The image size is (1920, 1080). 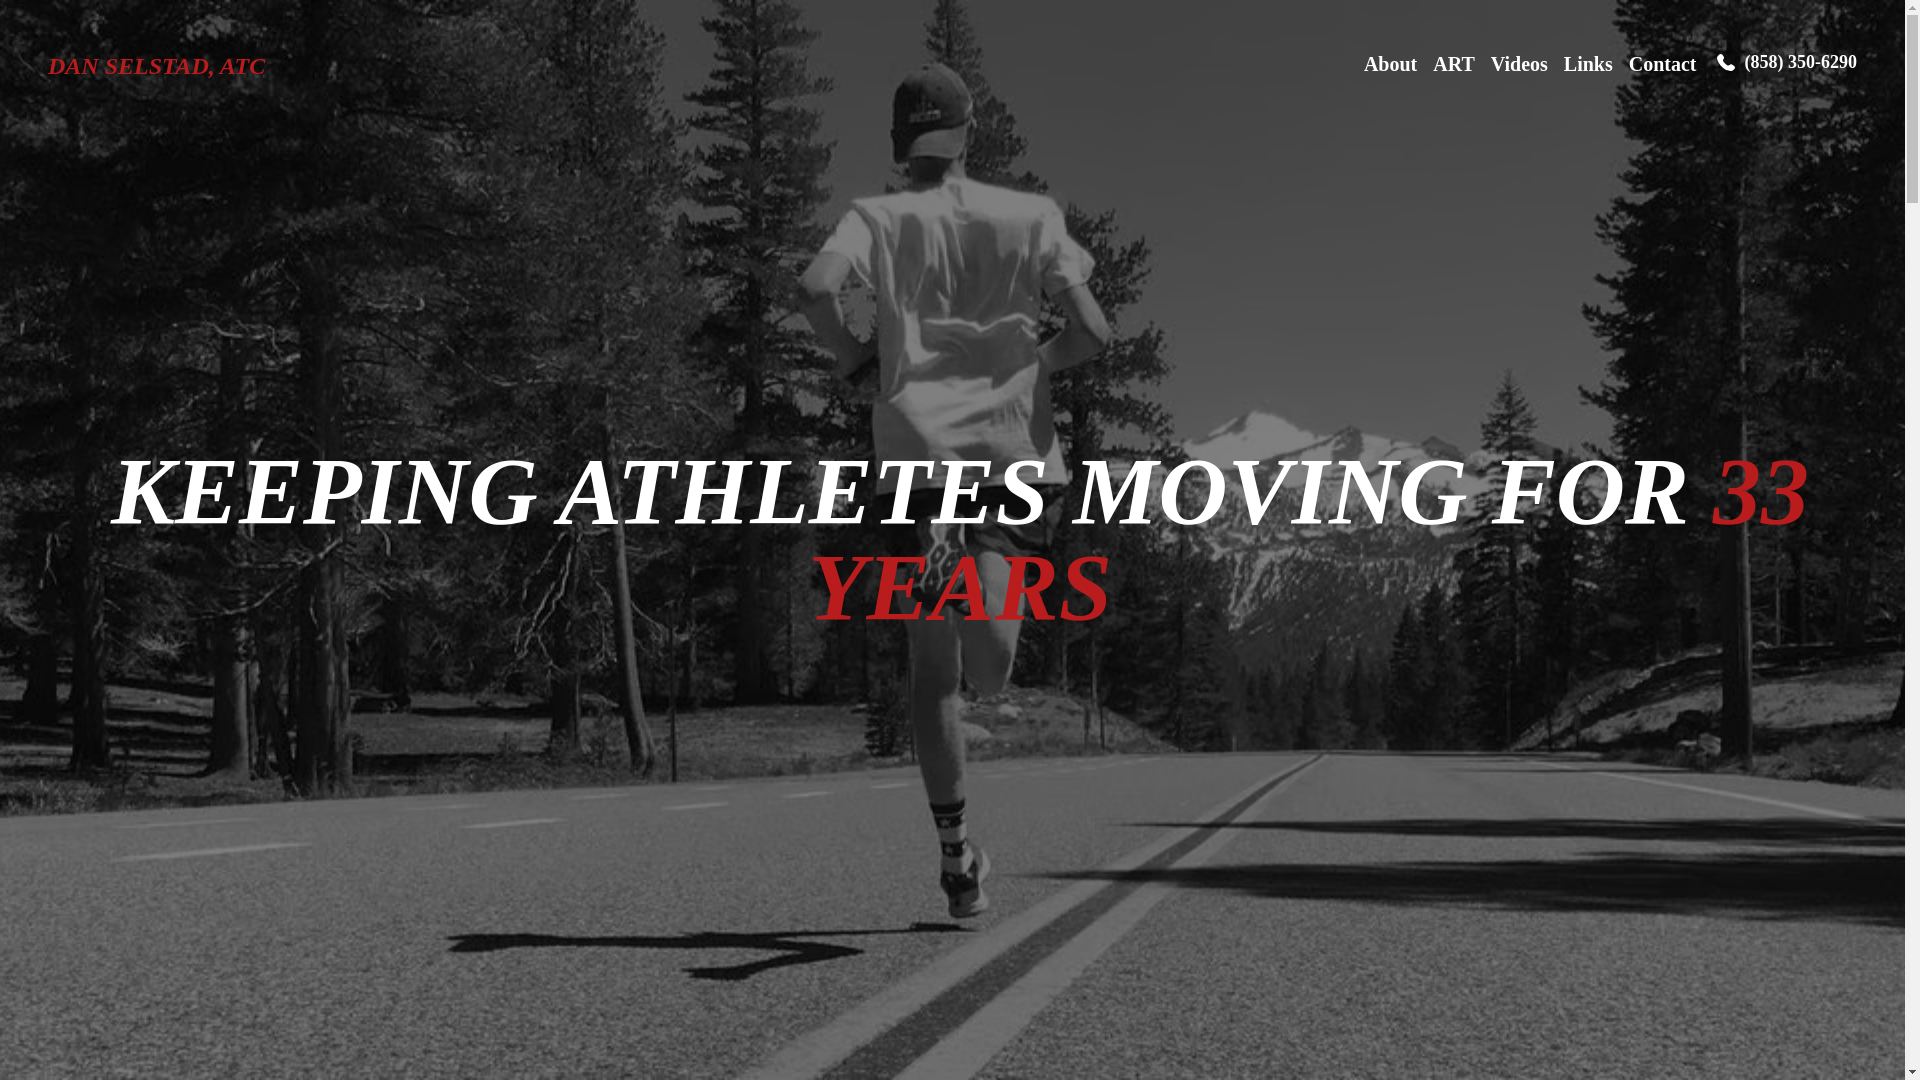 What do you see at coordinates (1519, 66) in the screenshot?
I see `Videos` at bounding box center [1519, 66].